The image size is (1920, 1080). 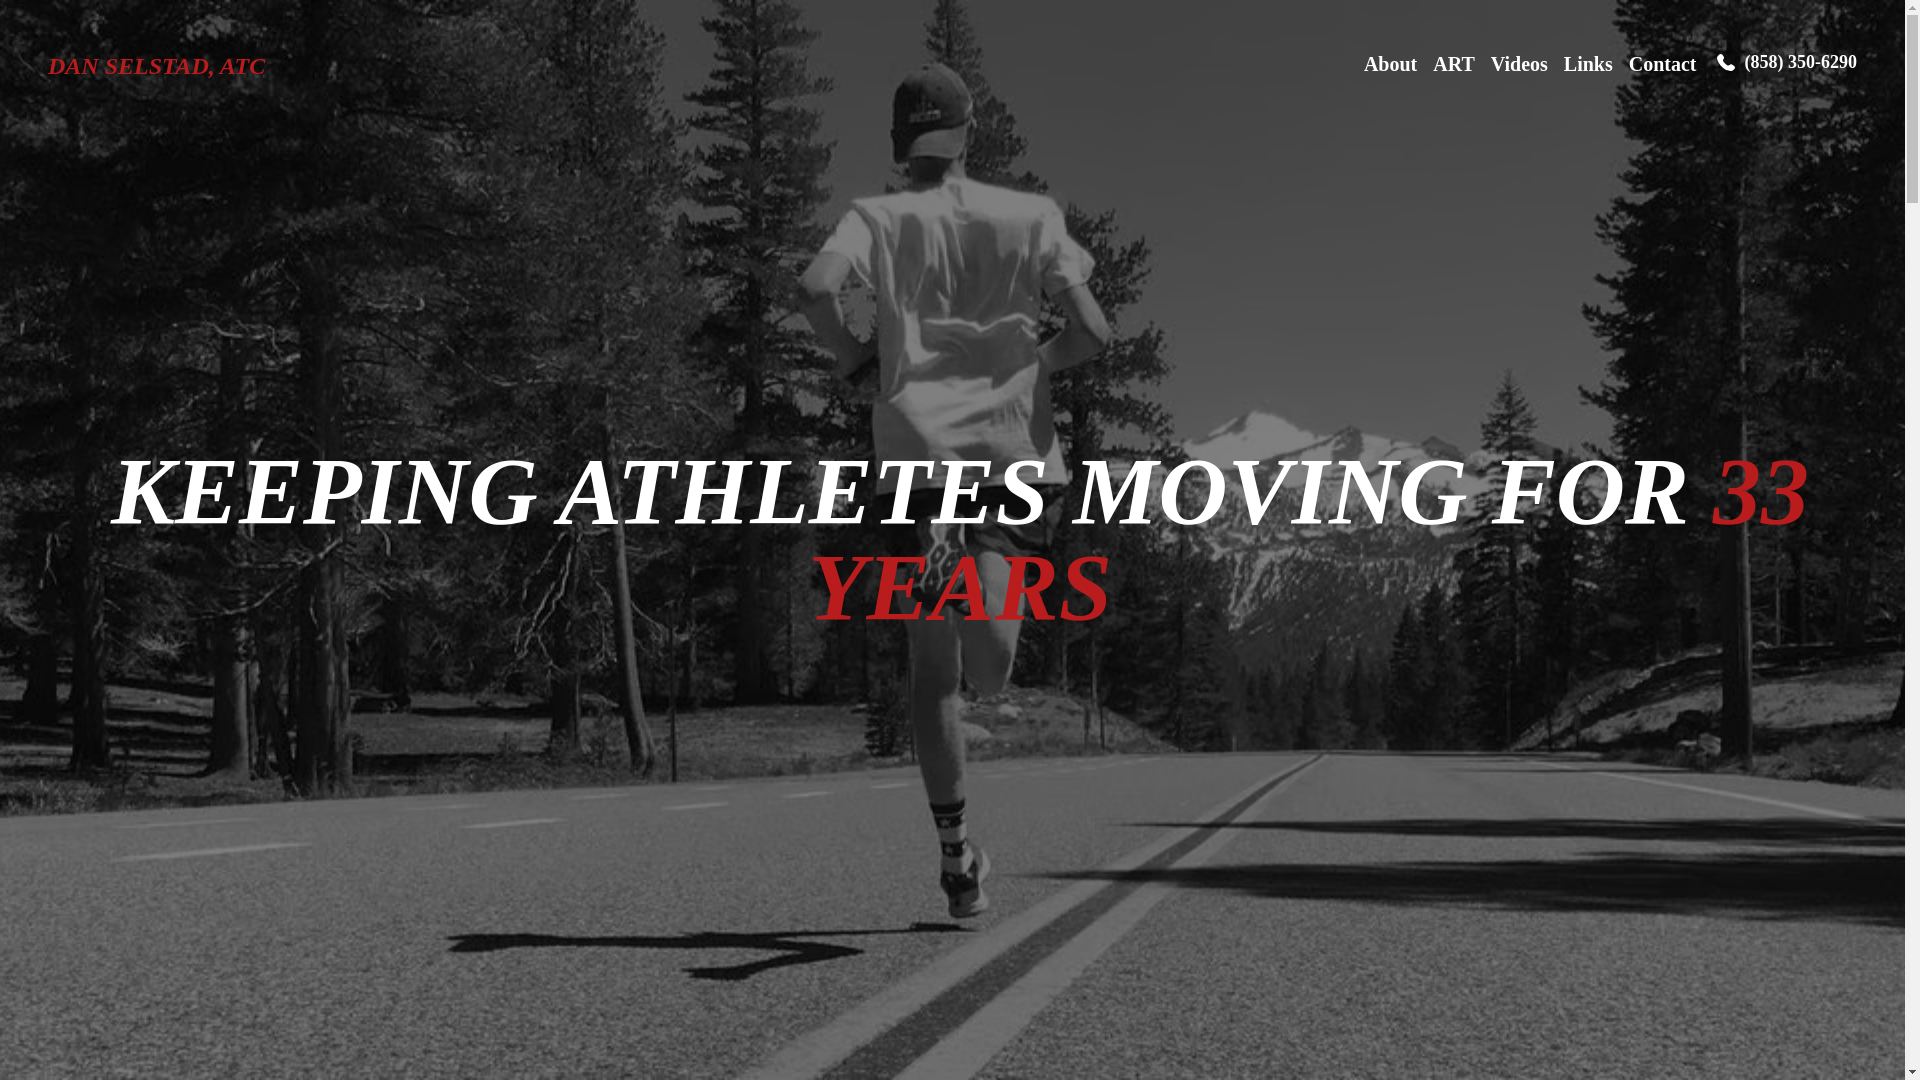 What do you see at coordinates (1519, 66) in the screenshot?
I see `Videos` at bounding box center [1519, 66].